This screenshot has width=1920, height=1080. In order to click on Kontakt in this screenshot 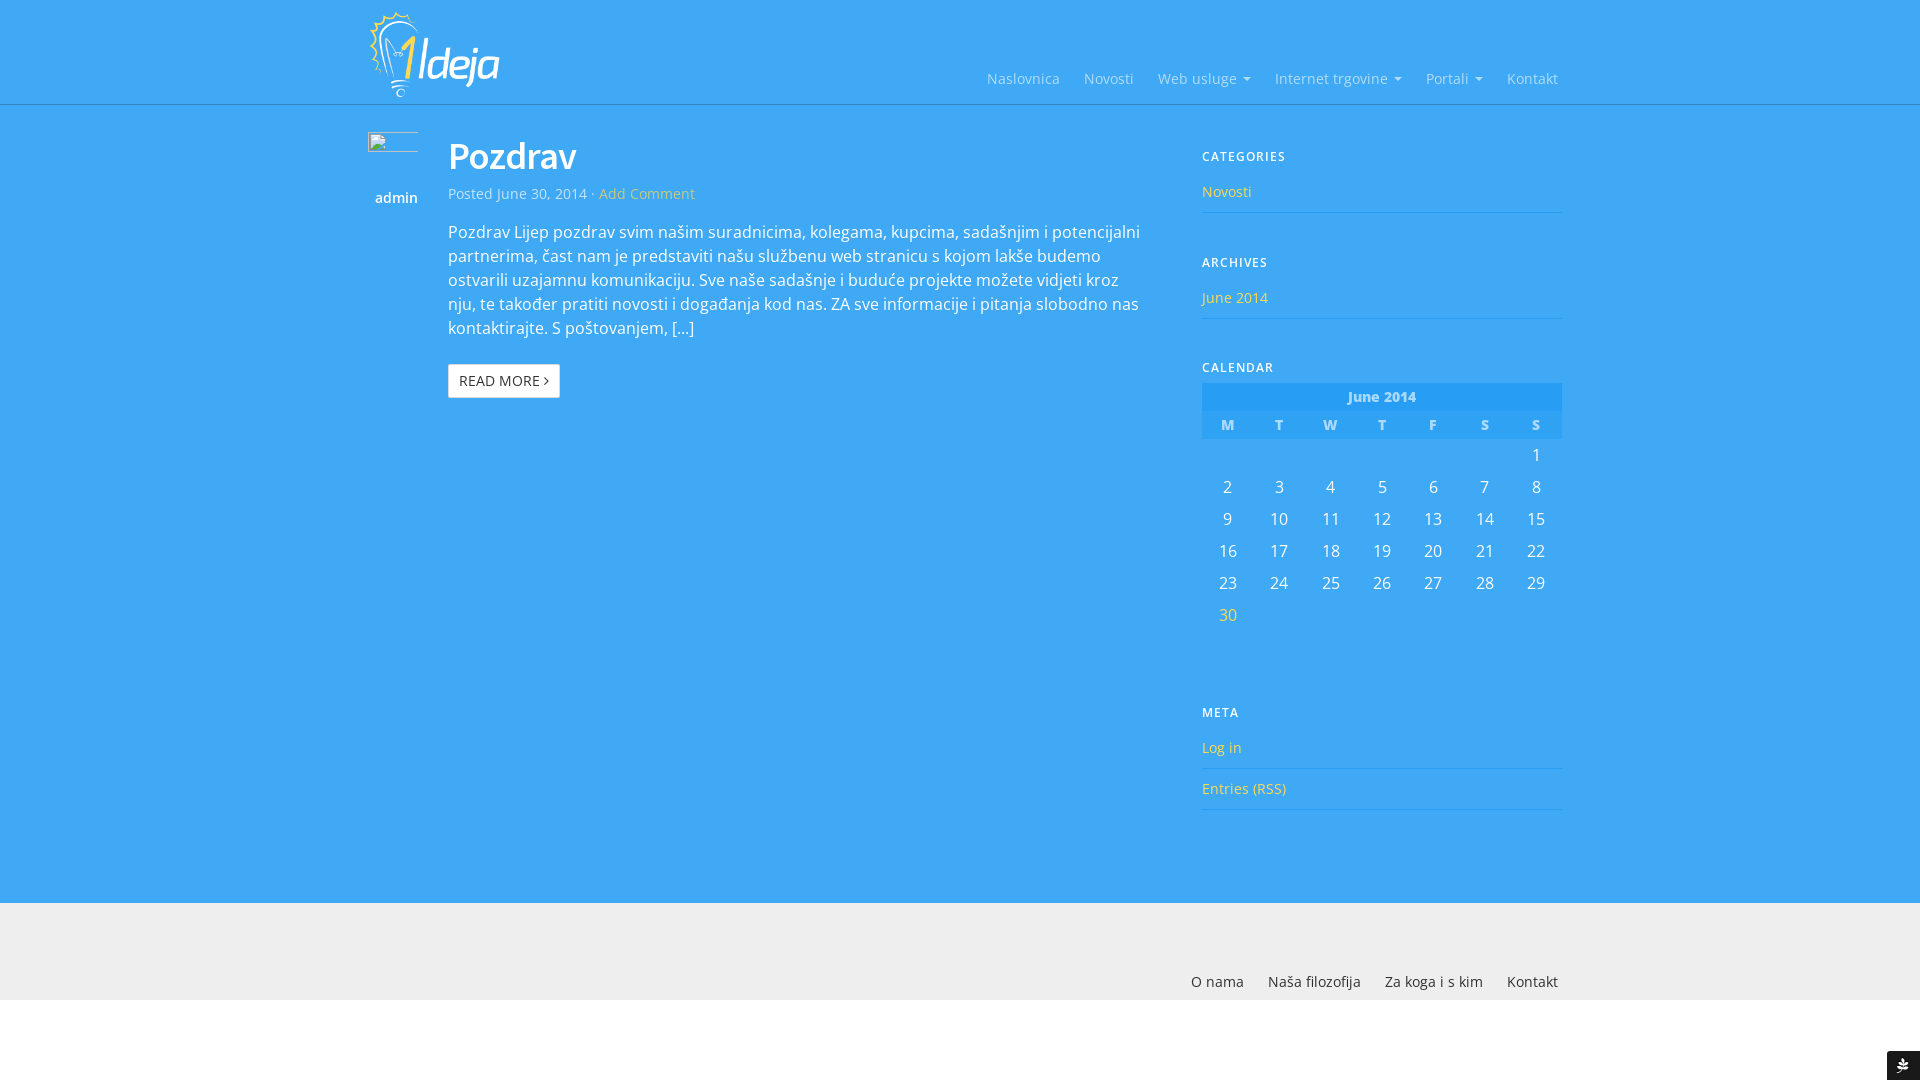, I will do `click(1532, 982)`.